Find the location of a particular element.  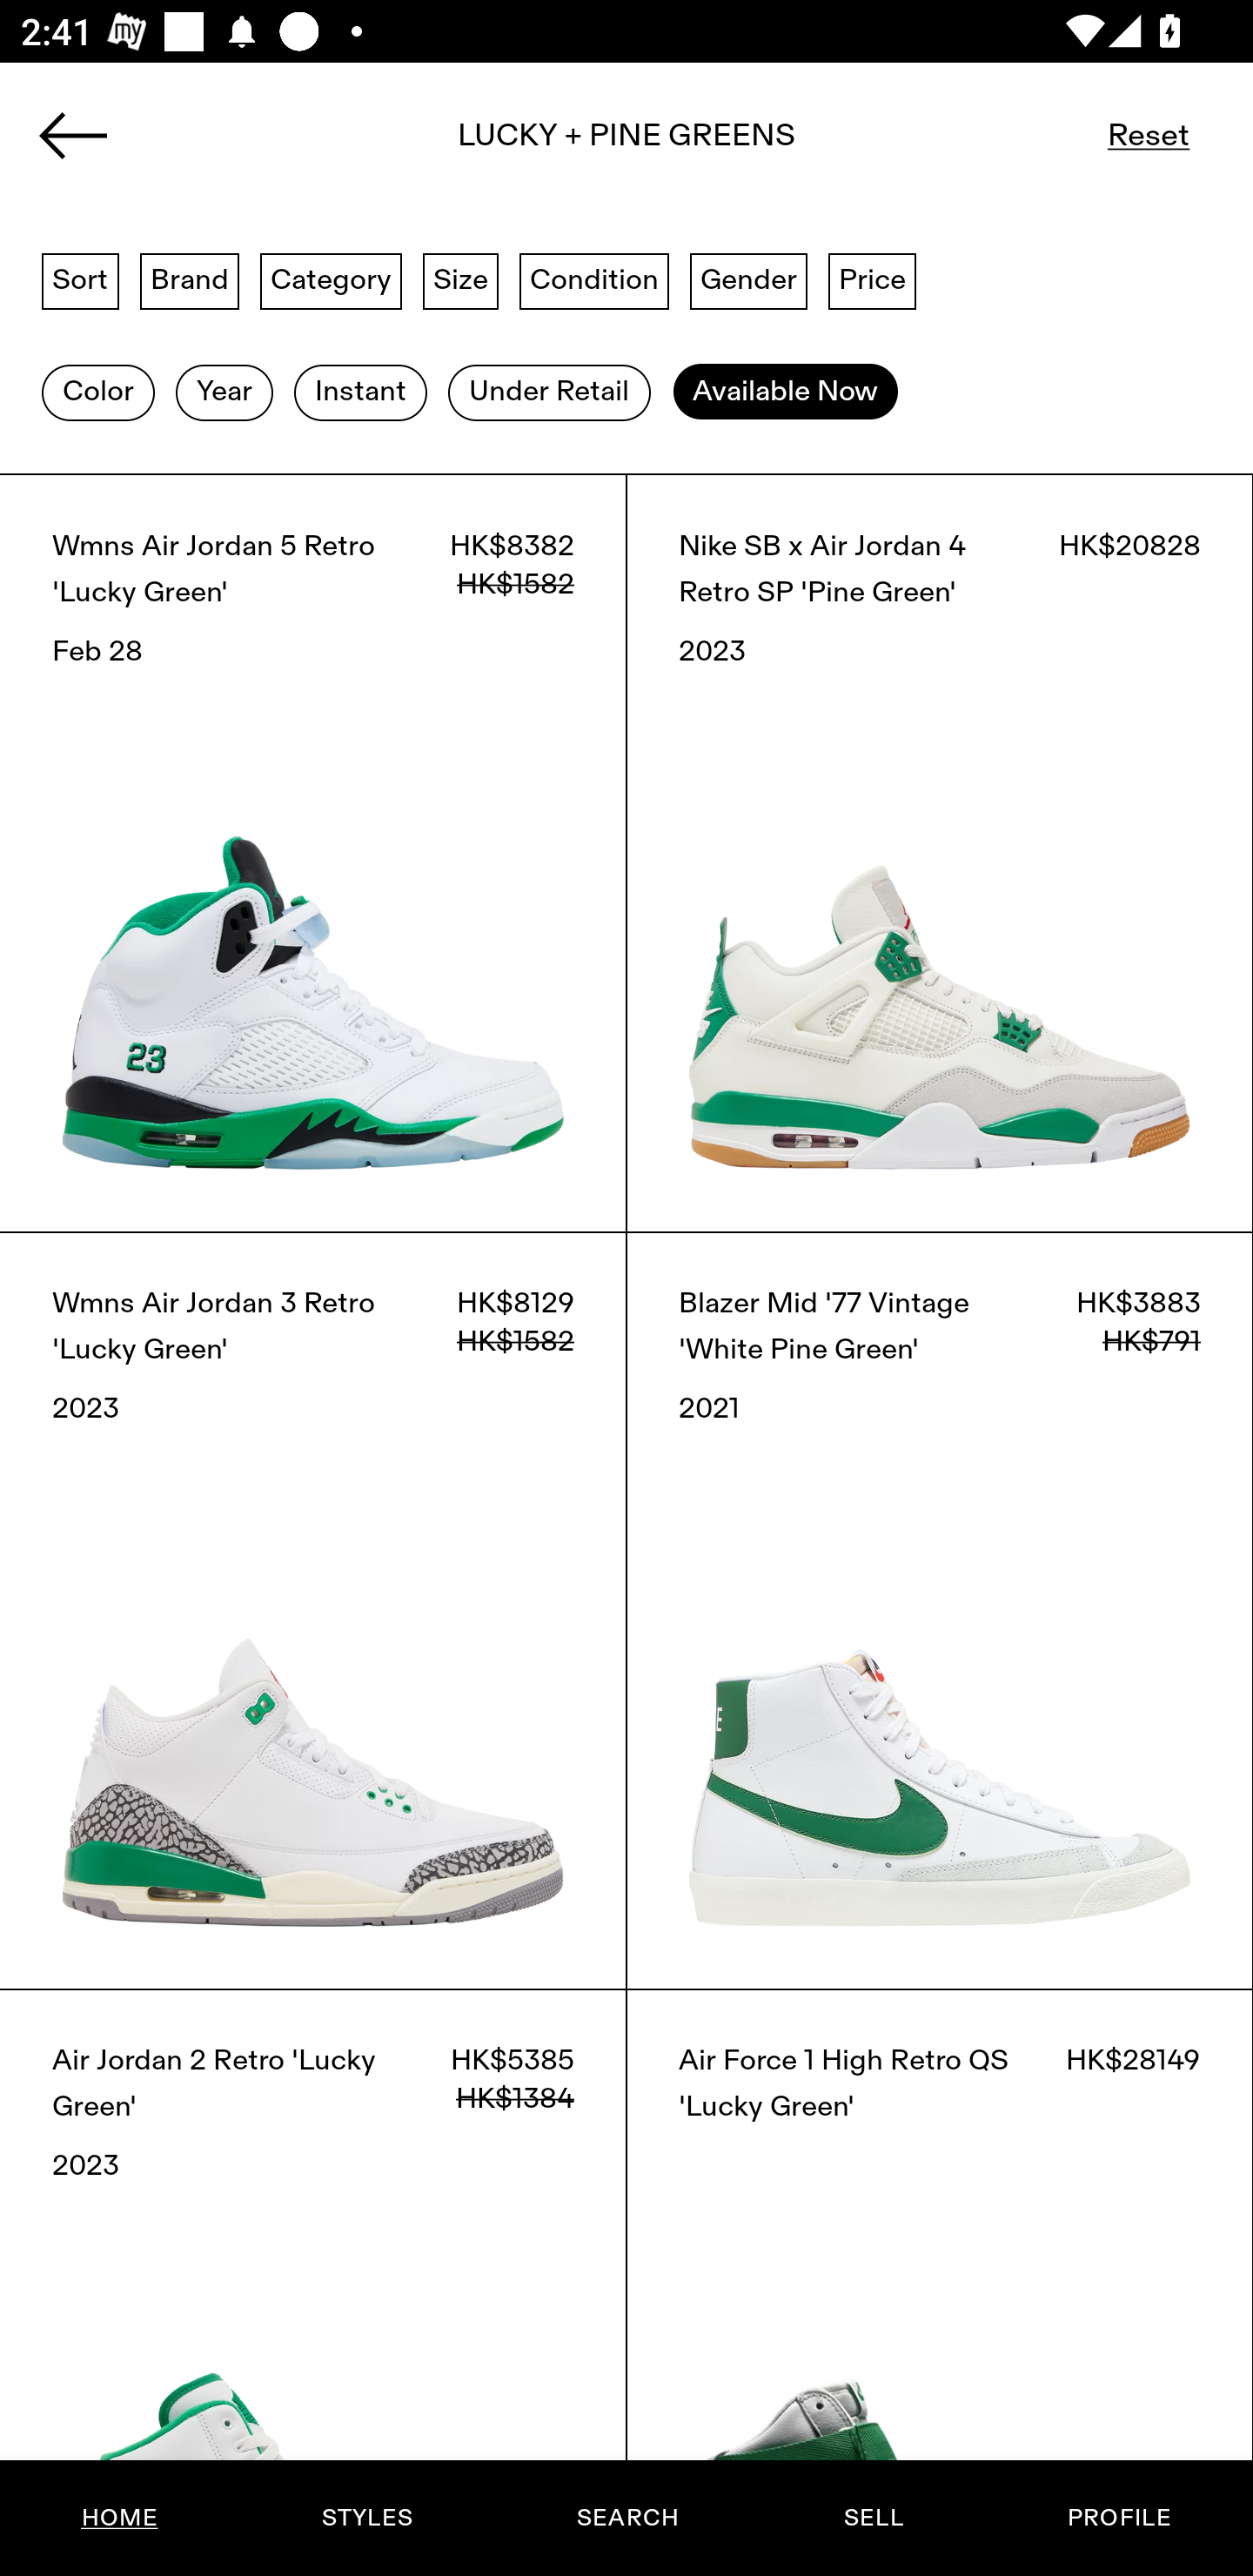

Air Force 1 High Retro QS 'Lucky Green' HK$28149 is located at coordinates (940, 2282).